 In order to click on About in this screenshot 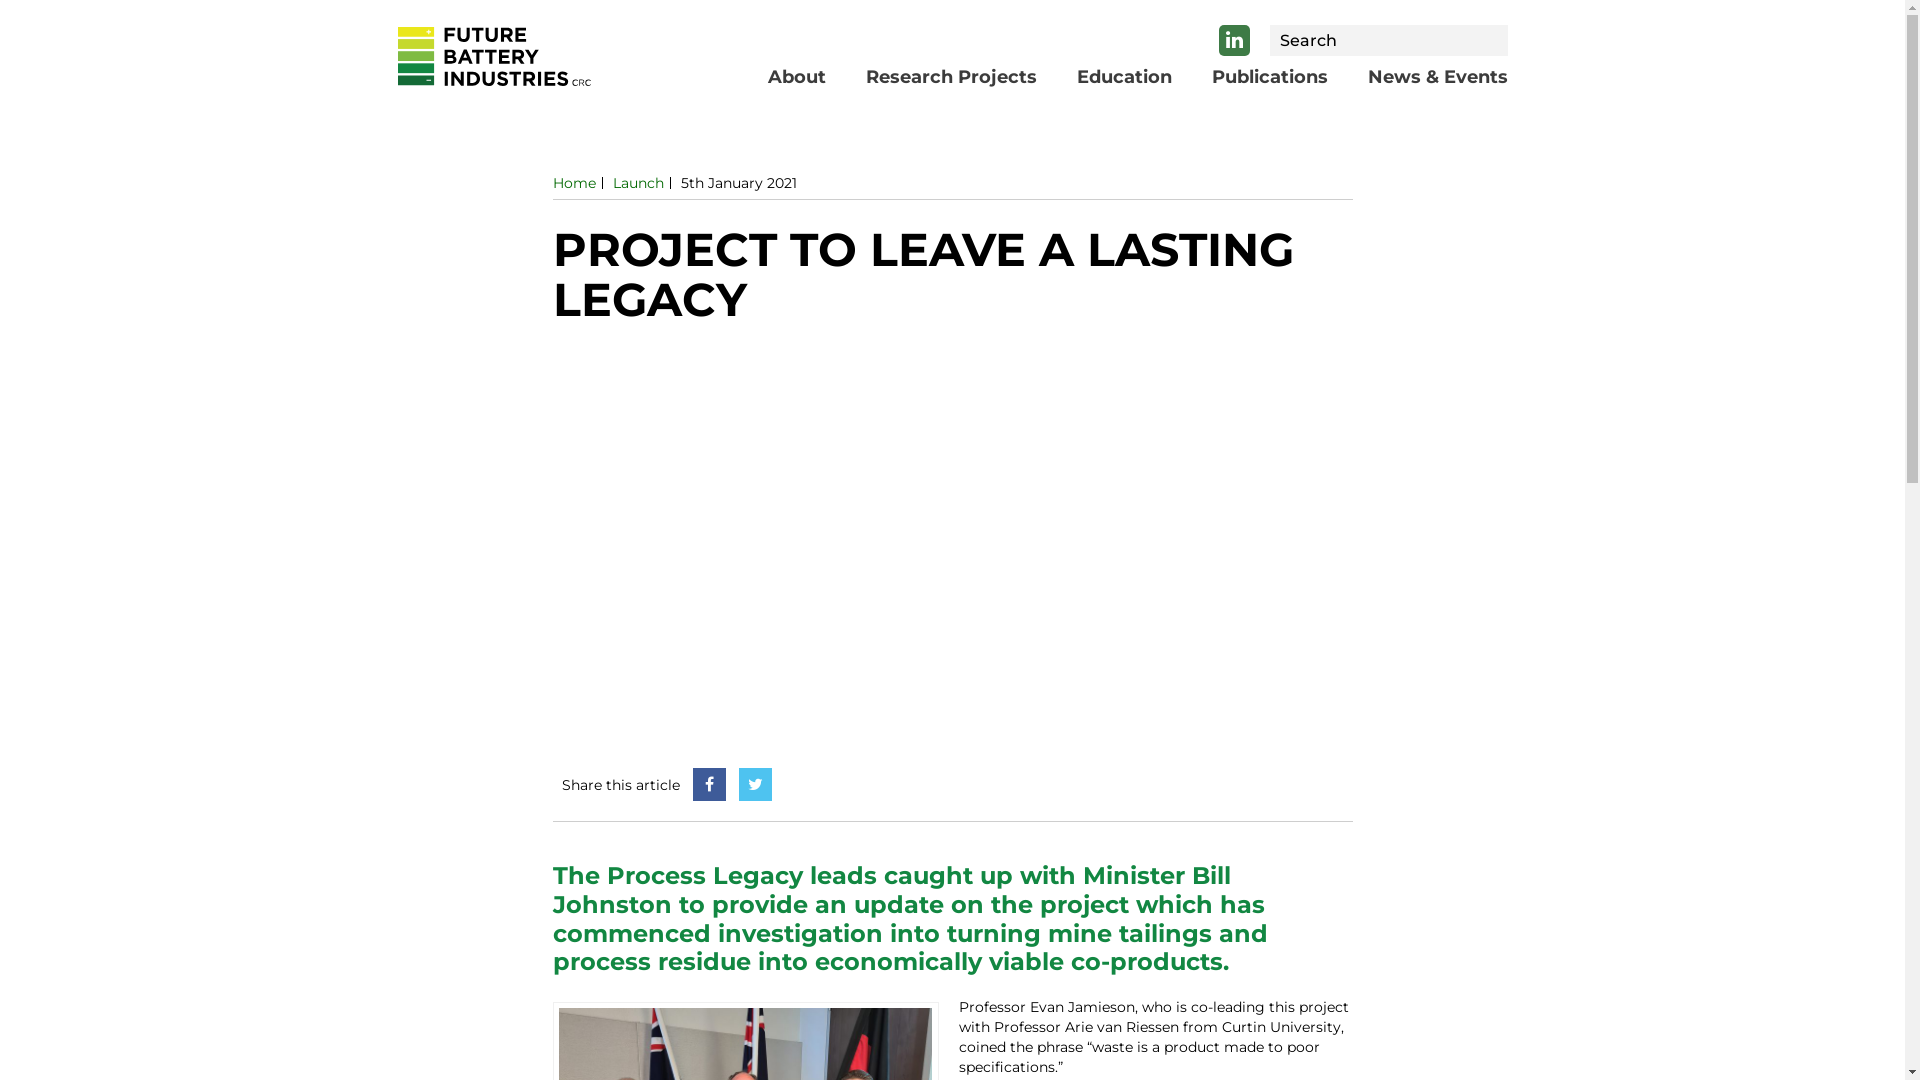, I will do `click(797, 77)`.